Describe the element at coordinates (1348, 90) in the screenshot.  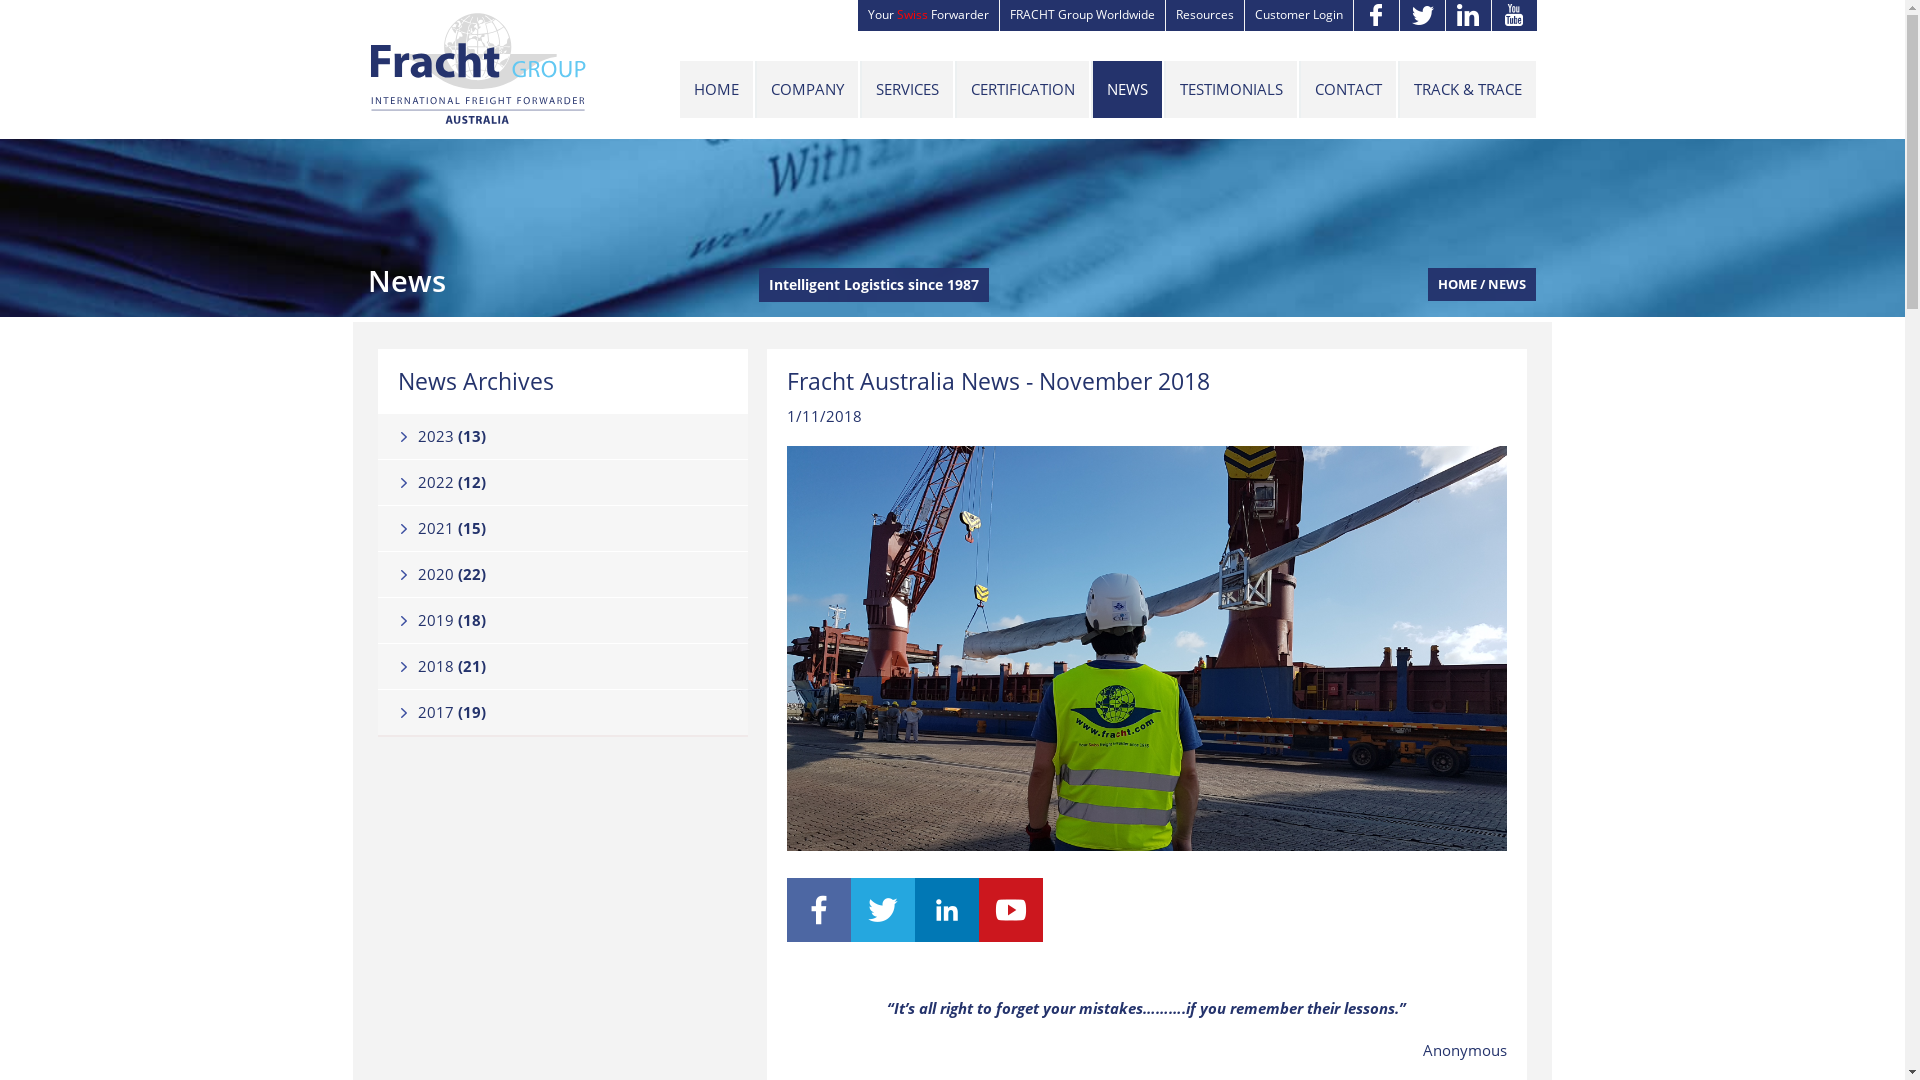
I see `CONTACT` at that location.